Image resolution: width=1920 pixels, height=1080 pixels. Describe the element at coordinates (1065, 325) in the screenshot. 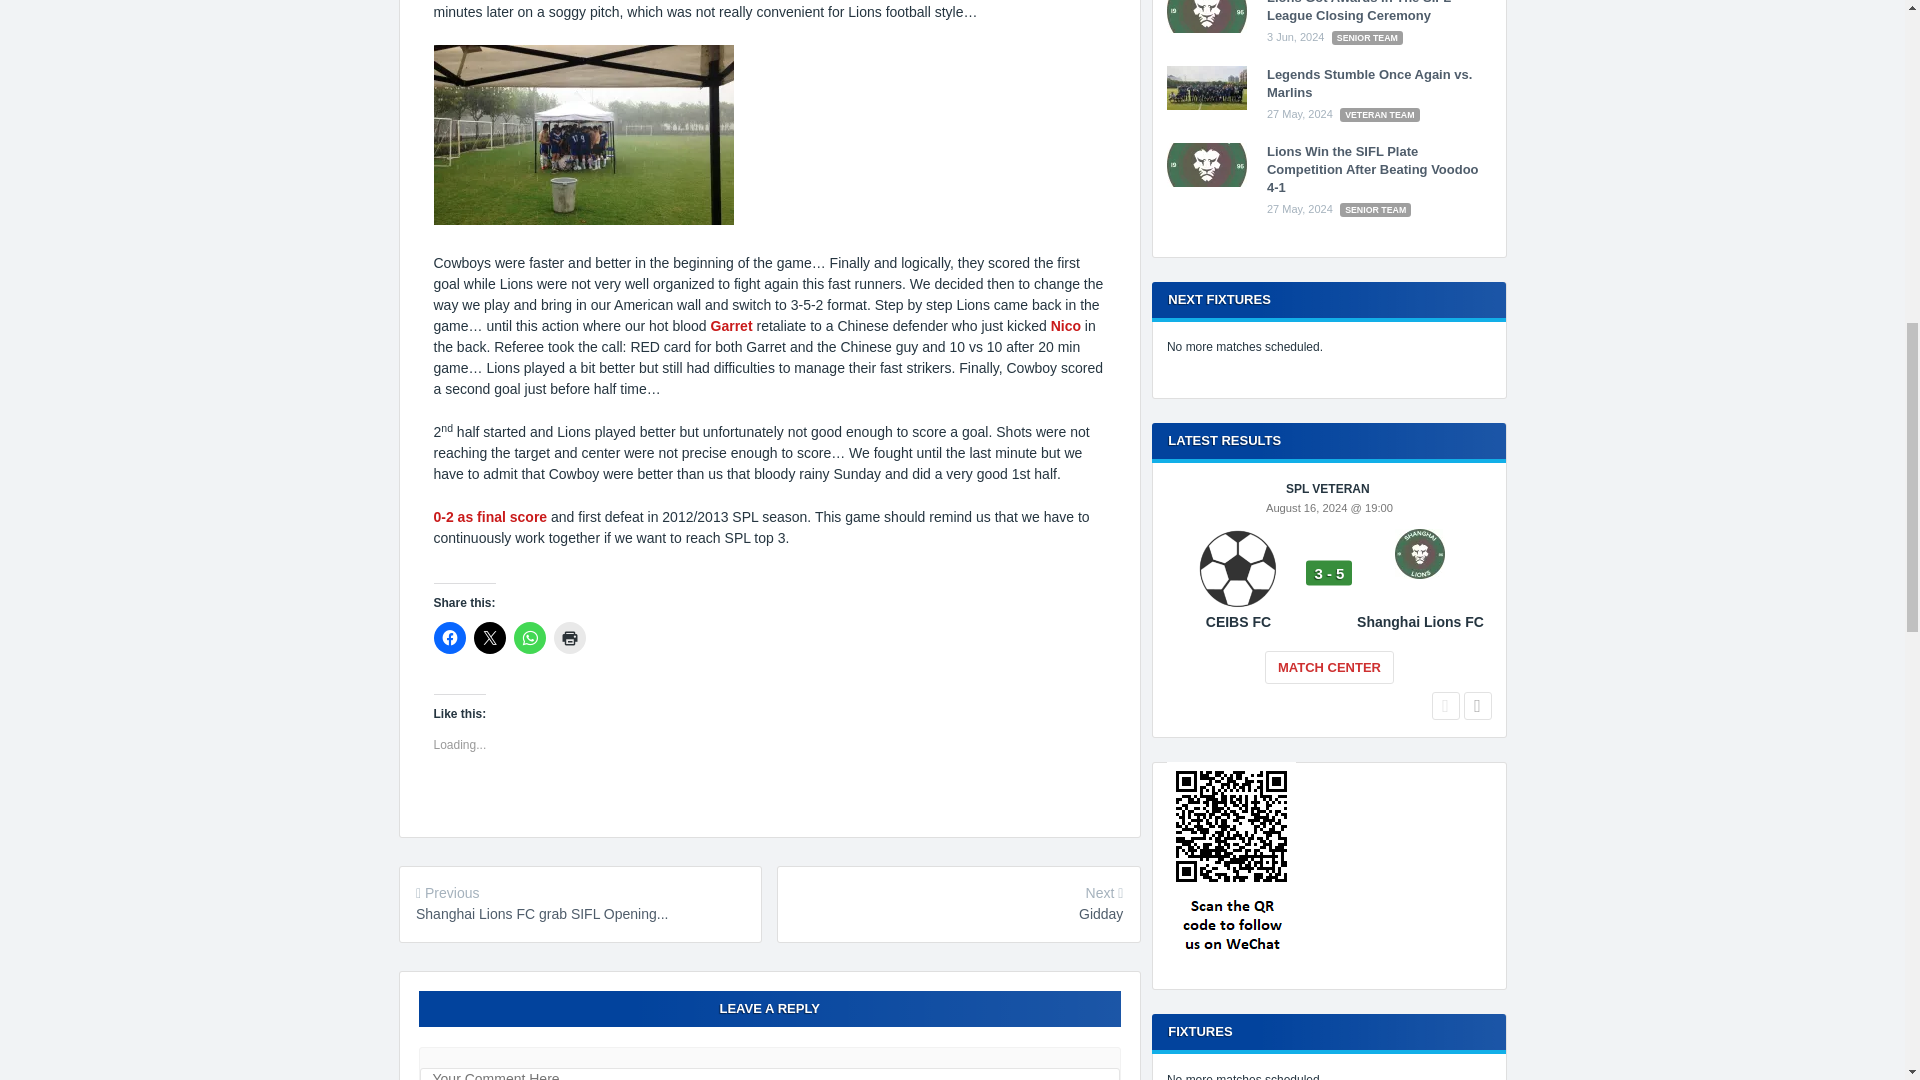

I see `Nico` at that location.